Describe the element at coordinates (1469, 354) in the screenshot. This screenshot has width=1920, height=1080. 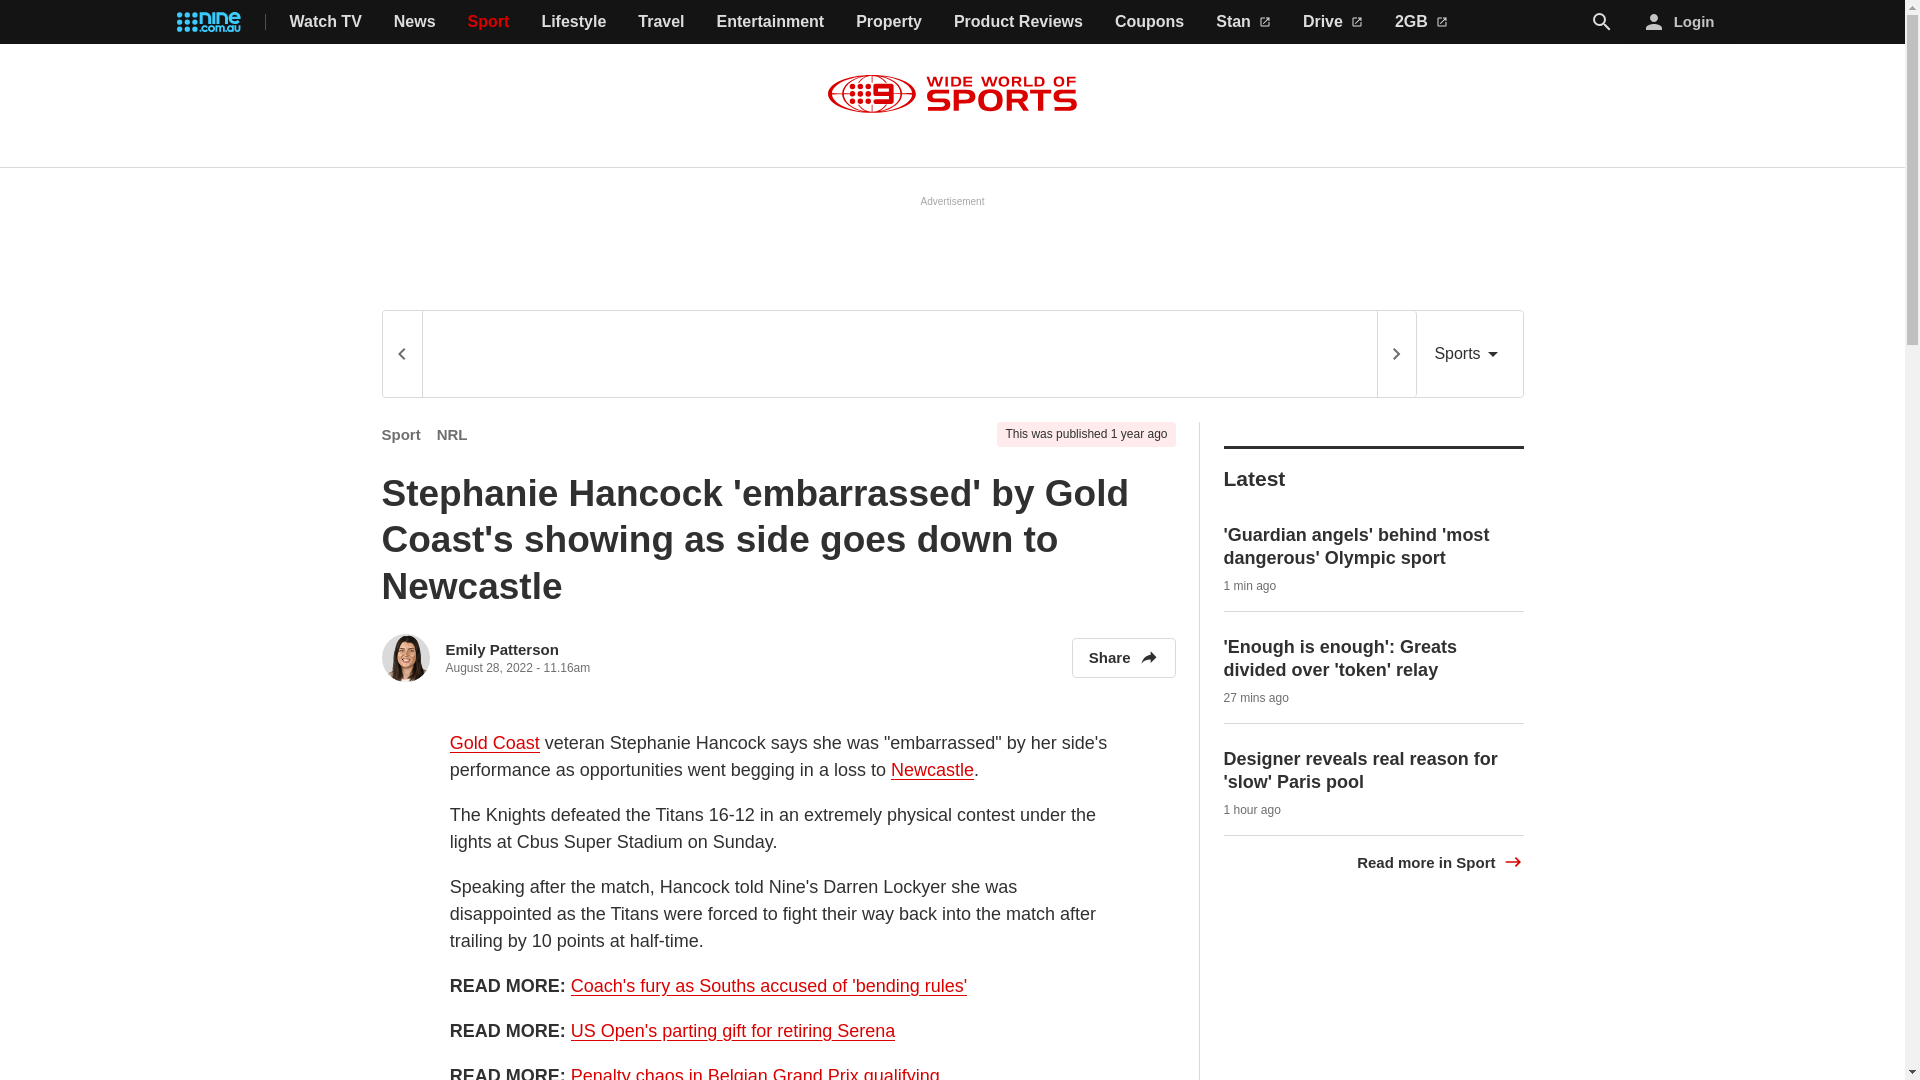
I see `Sports` at that location.